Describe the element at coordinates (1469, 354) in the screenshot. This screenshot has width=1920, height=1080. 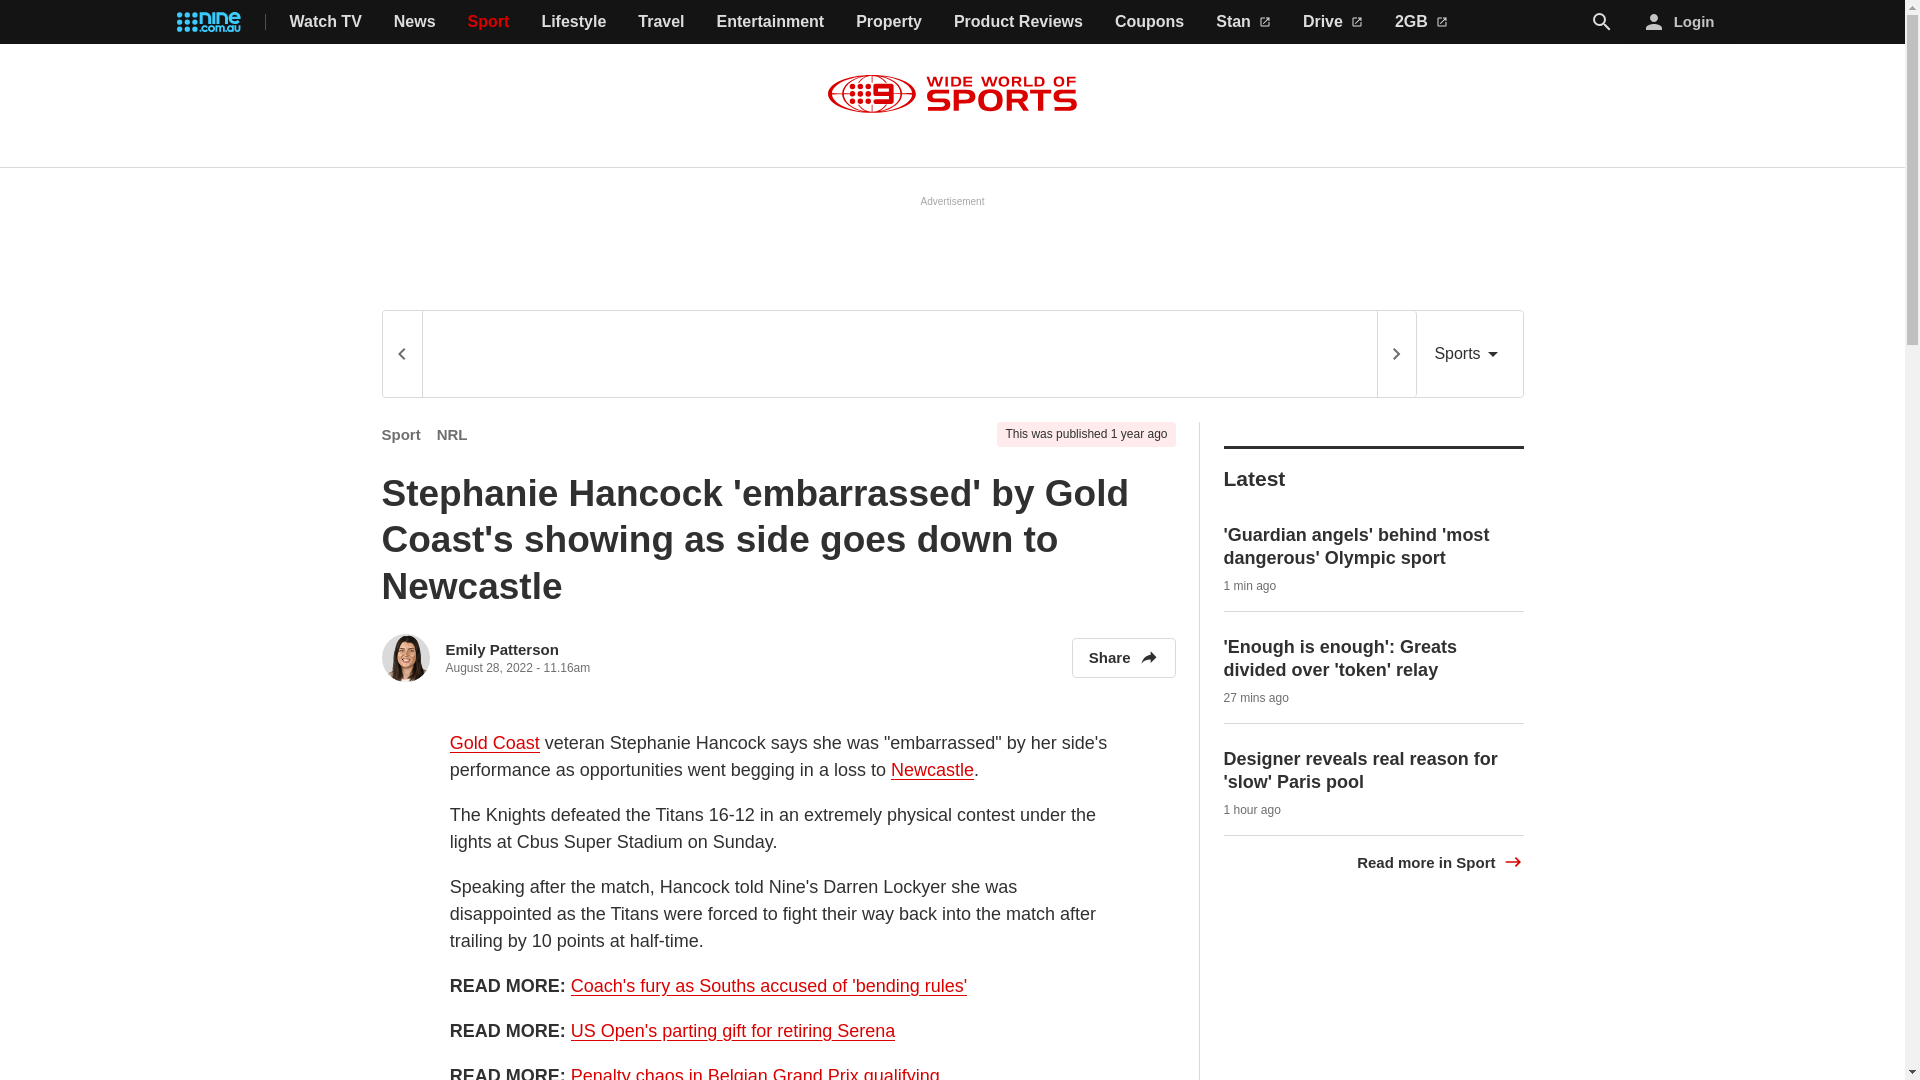
I see `Sports` at that location.